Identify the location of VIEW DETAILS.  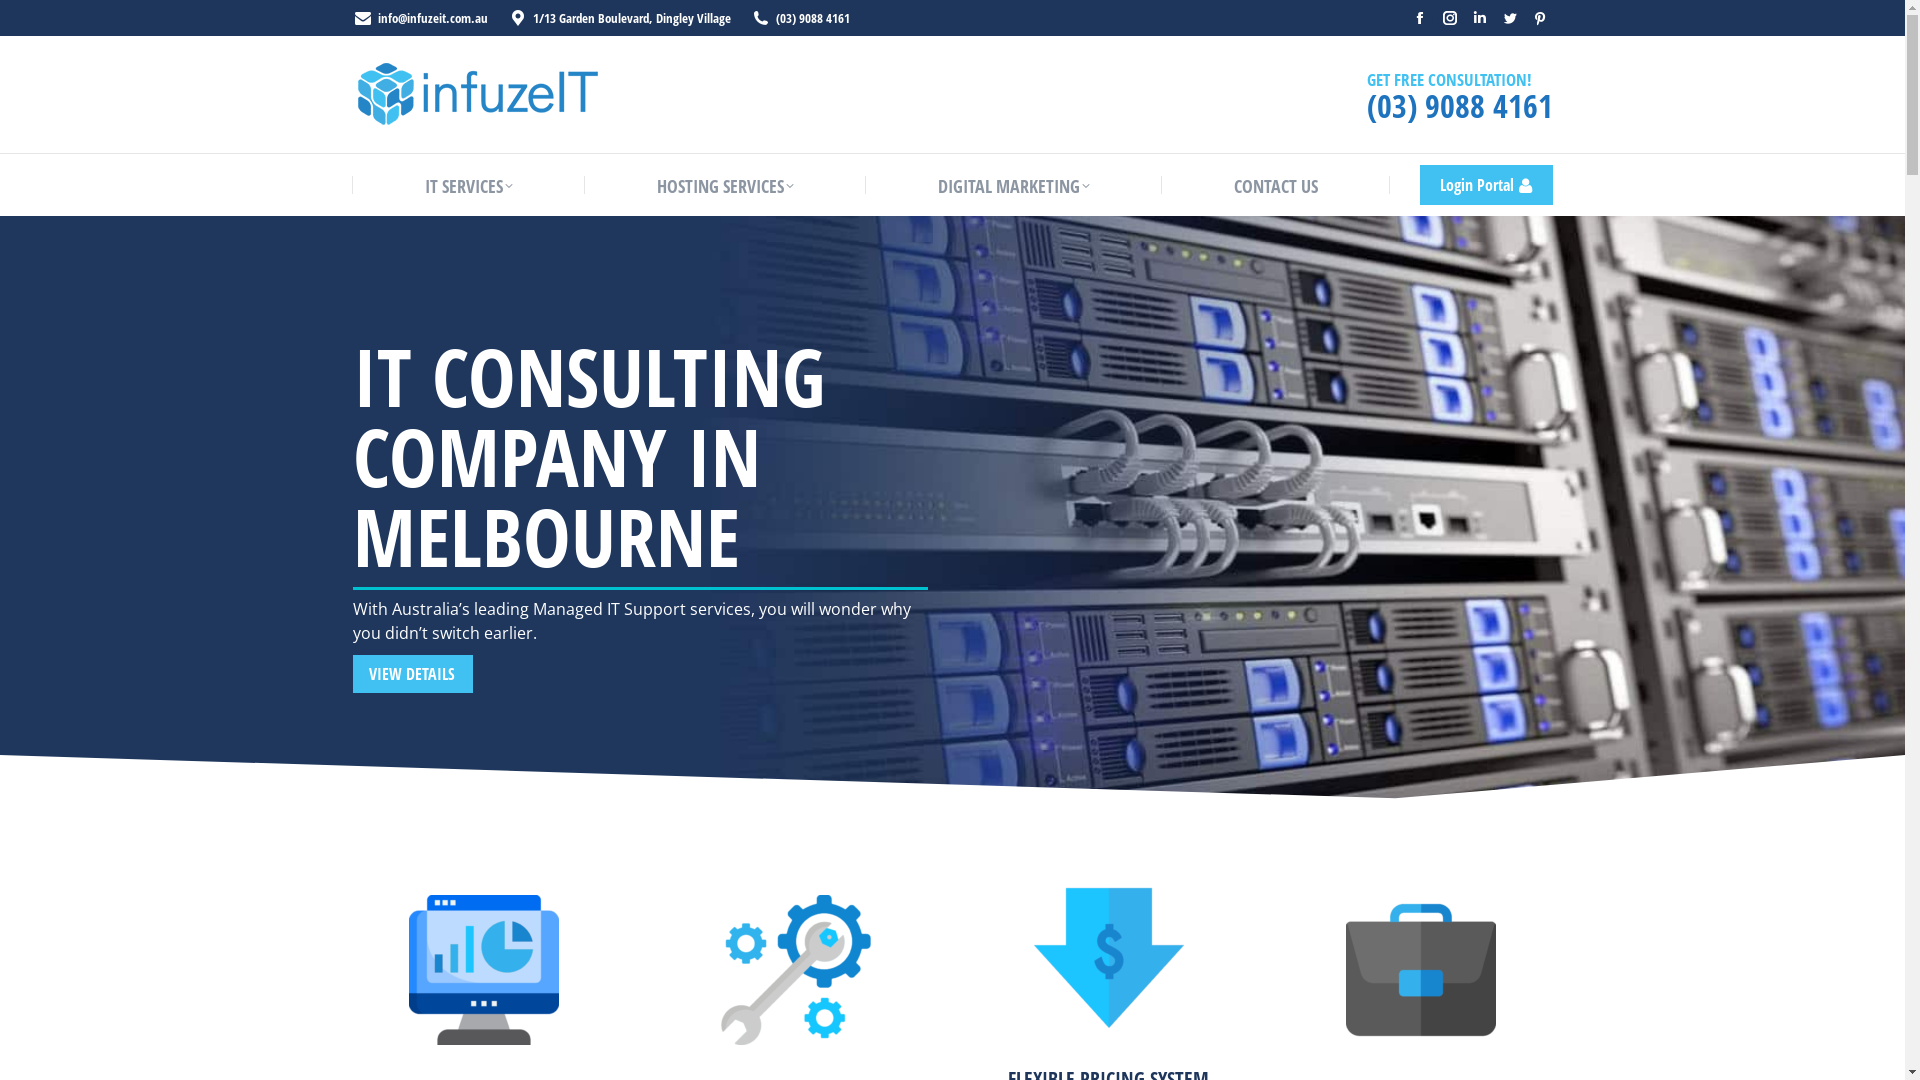
(412, 674).